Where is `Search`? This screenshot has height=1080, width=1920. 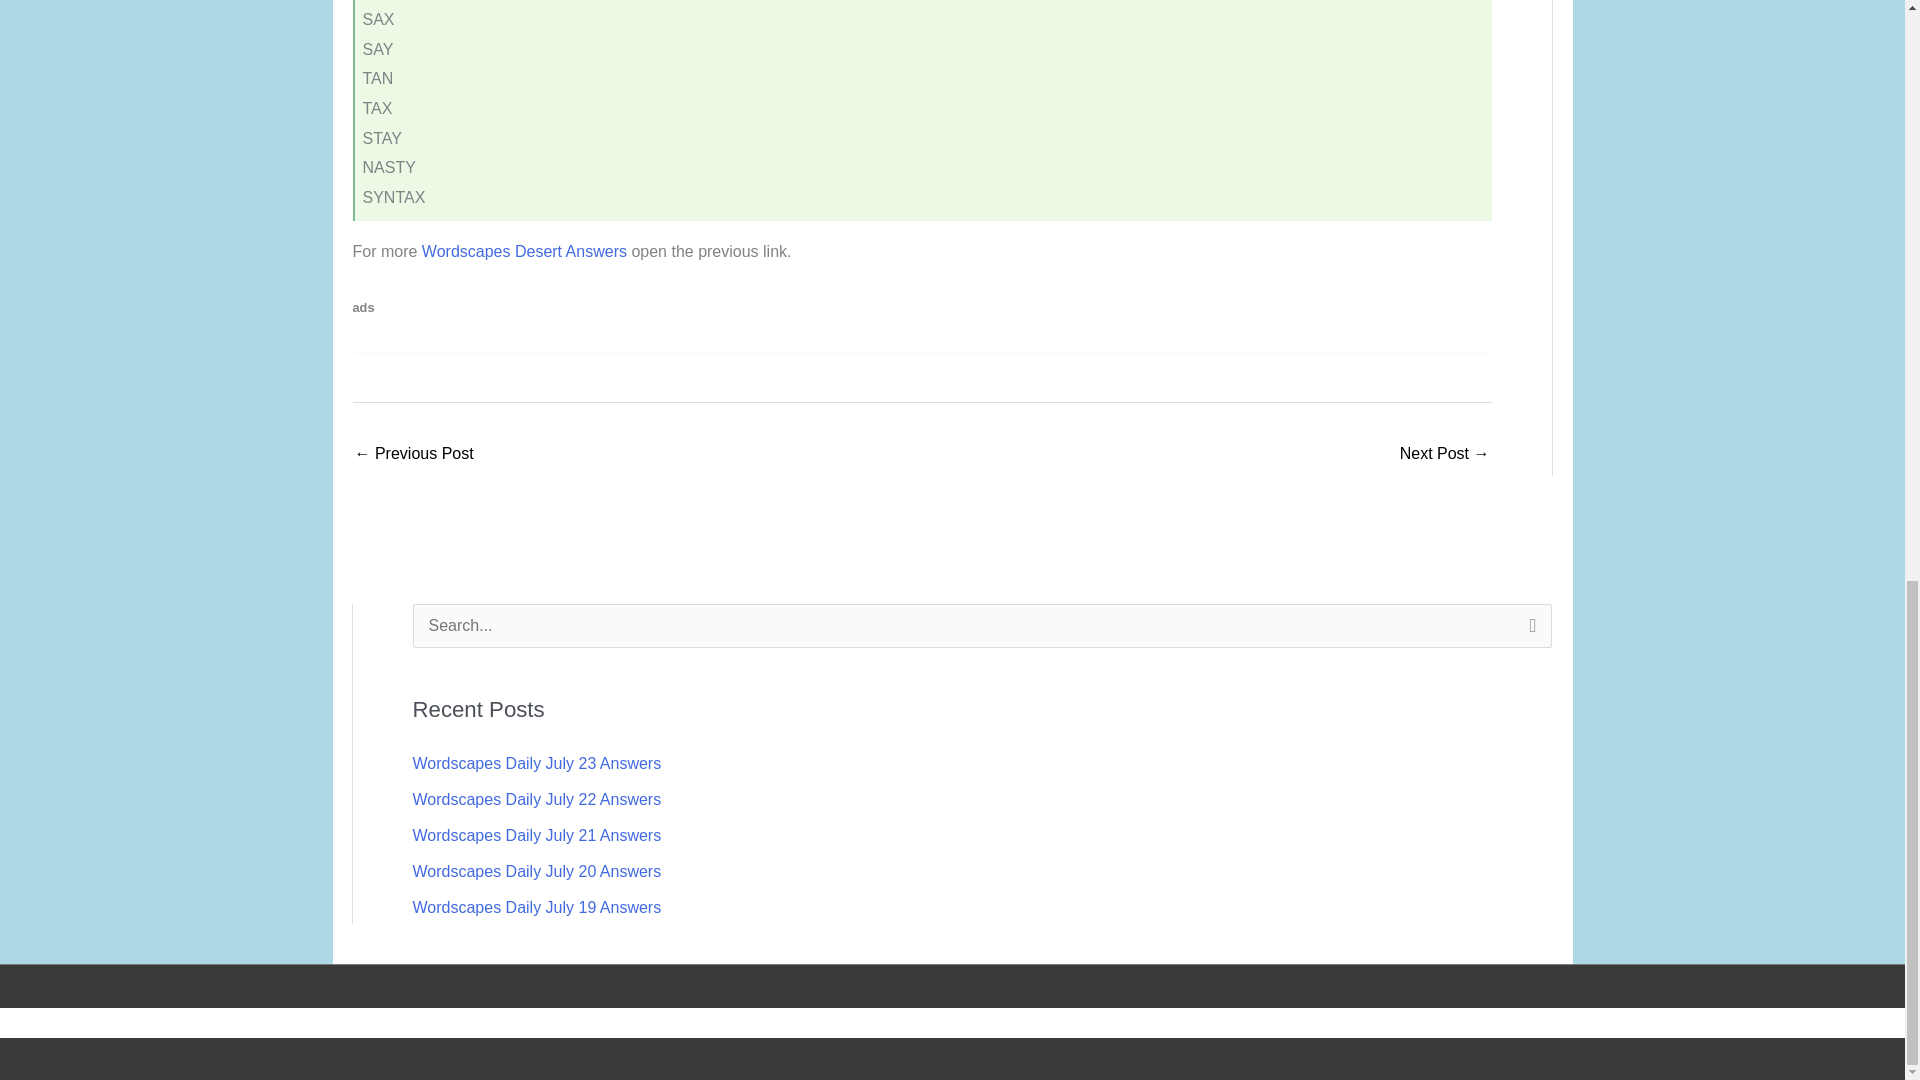 Search is located at coordinates (1528, 631).